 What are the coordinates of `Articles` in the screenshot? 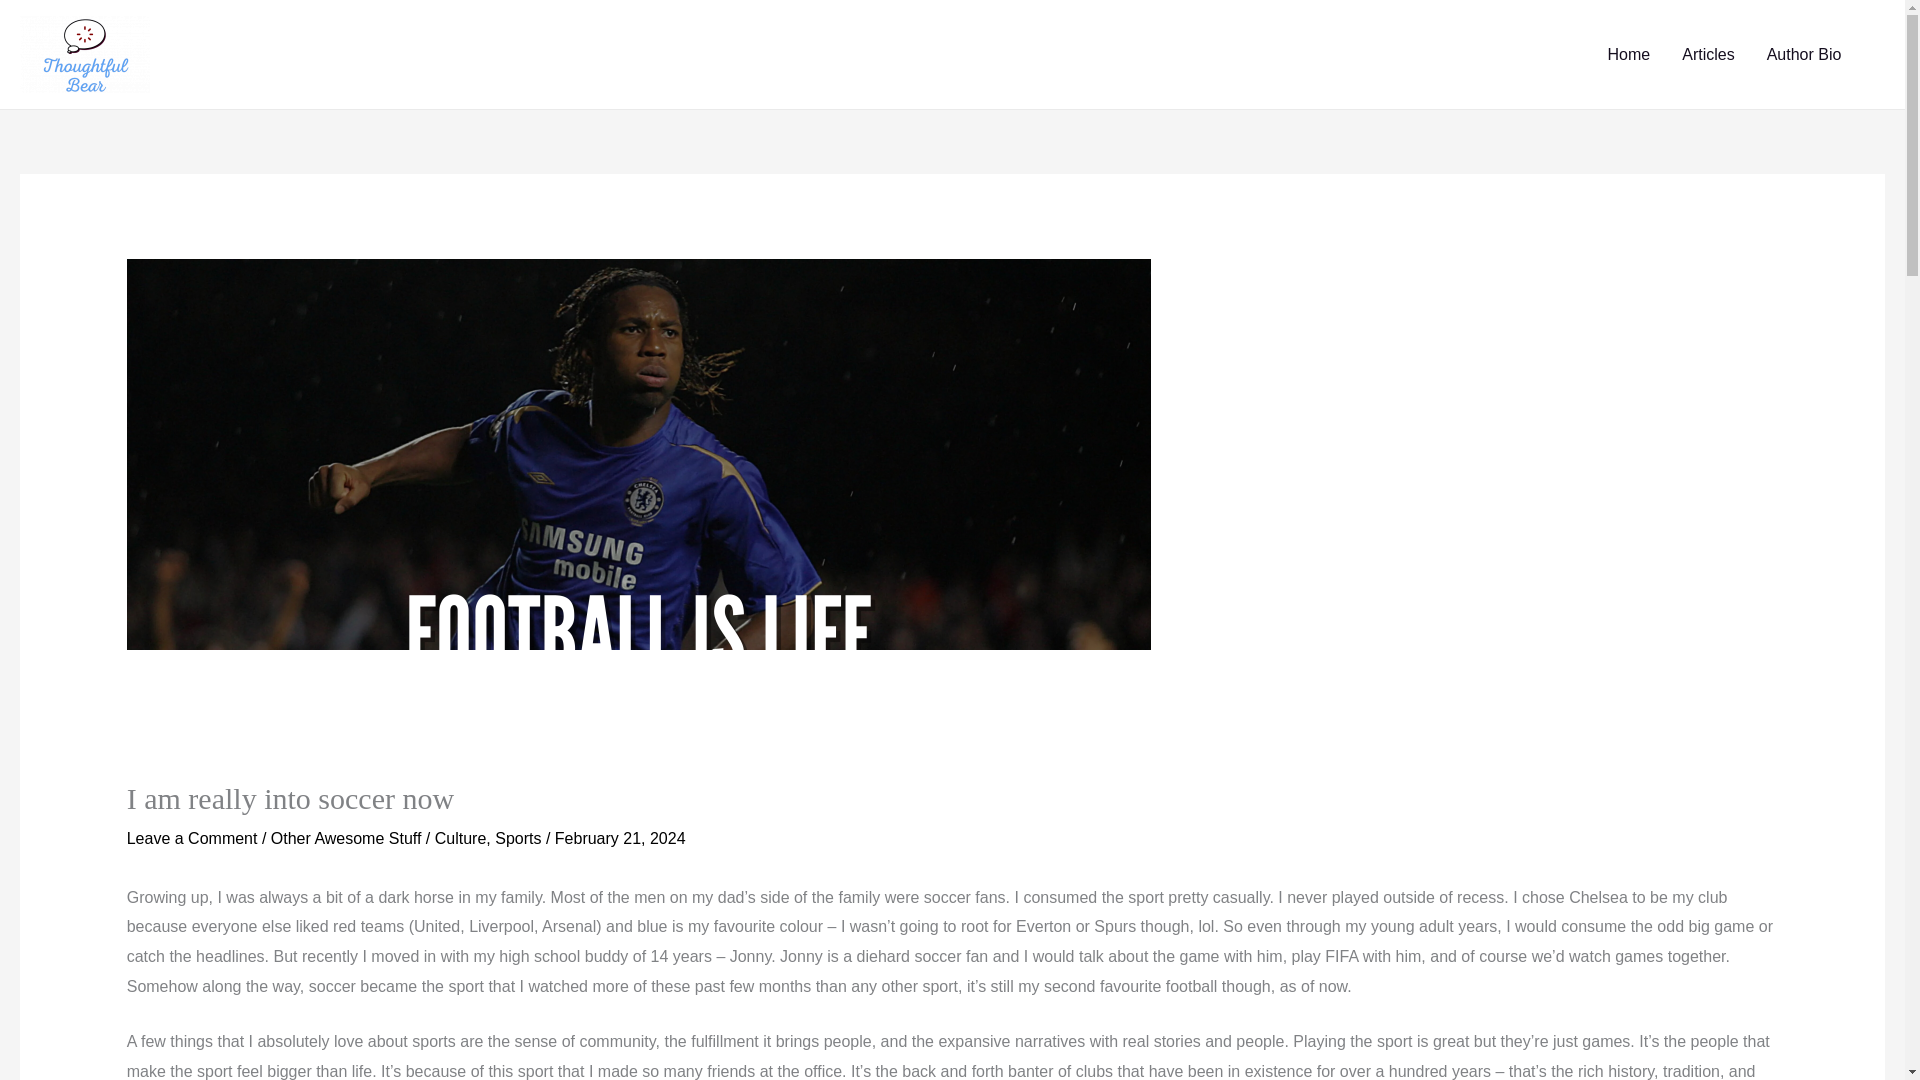 It's located at (1708, 54).